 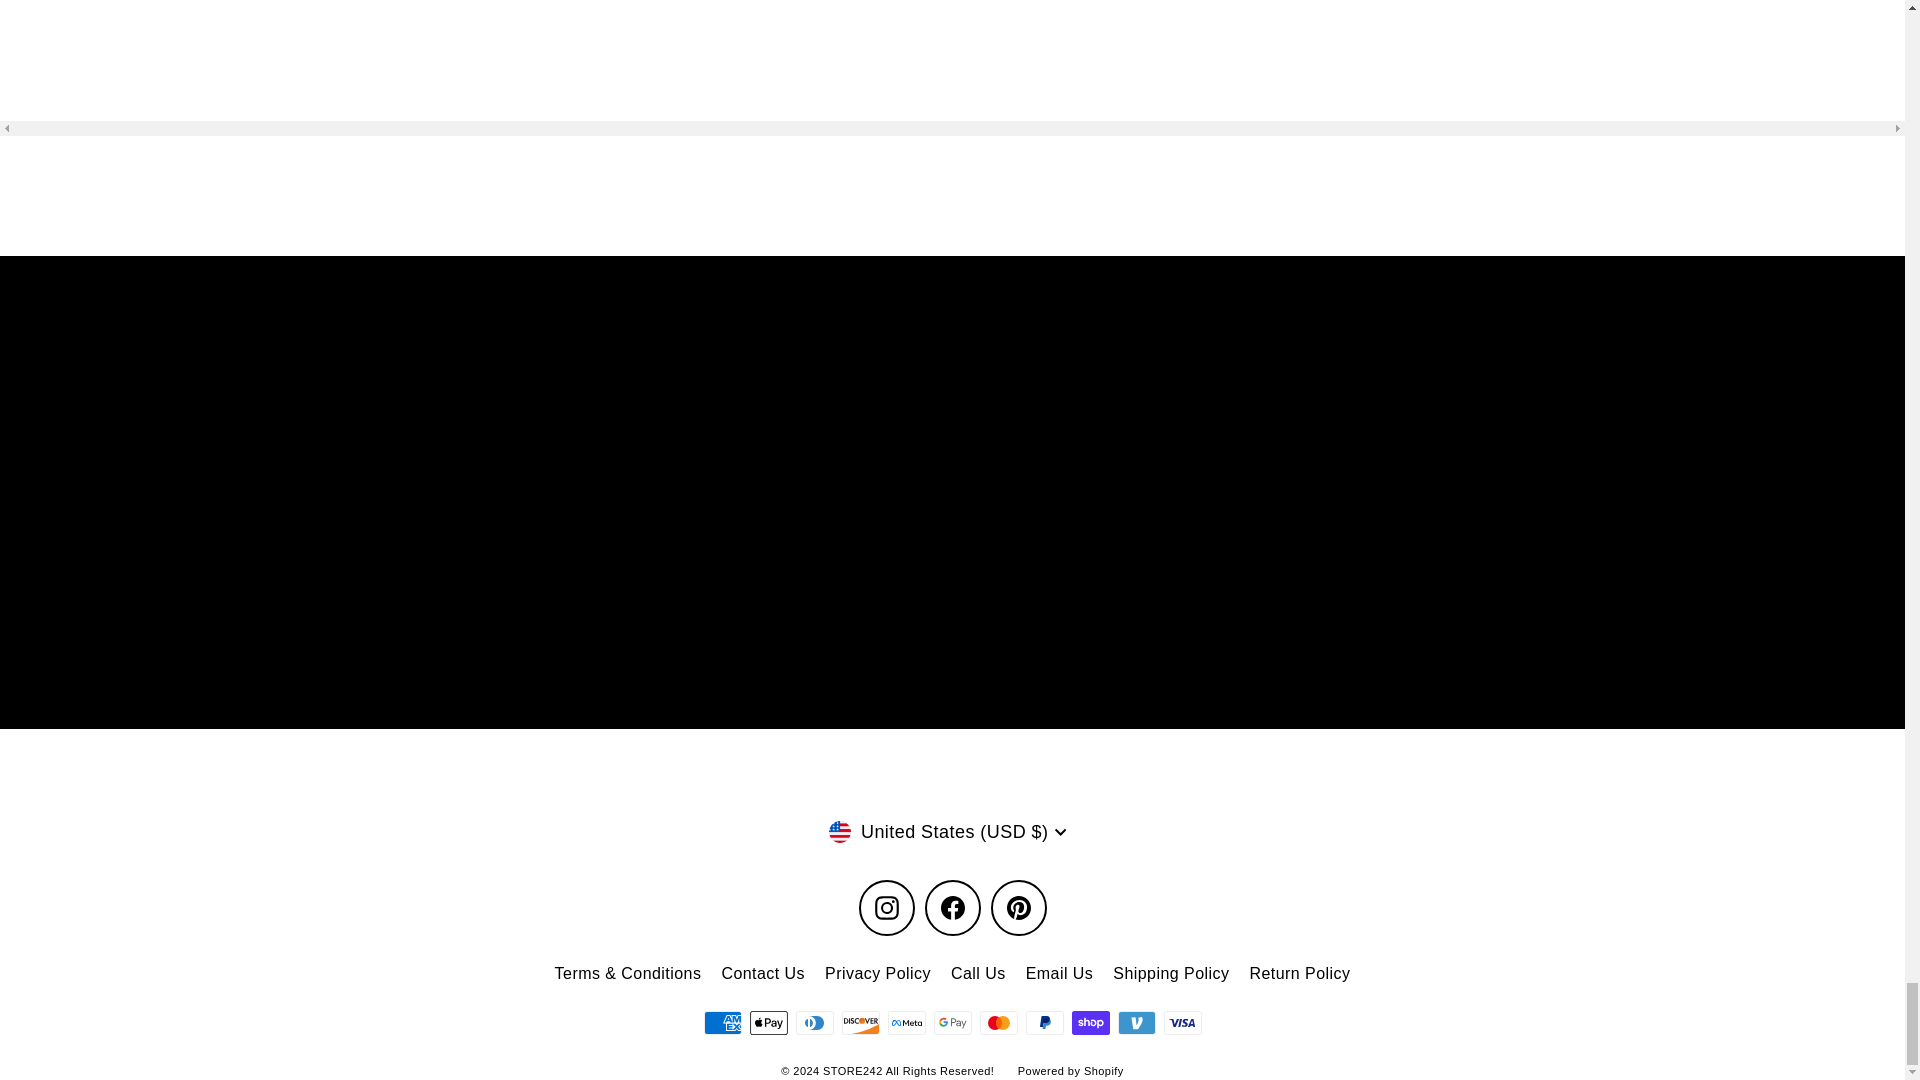 I want to click on PayPal, so click(x=1044, y=1022).